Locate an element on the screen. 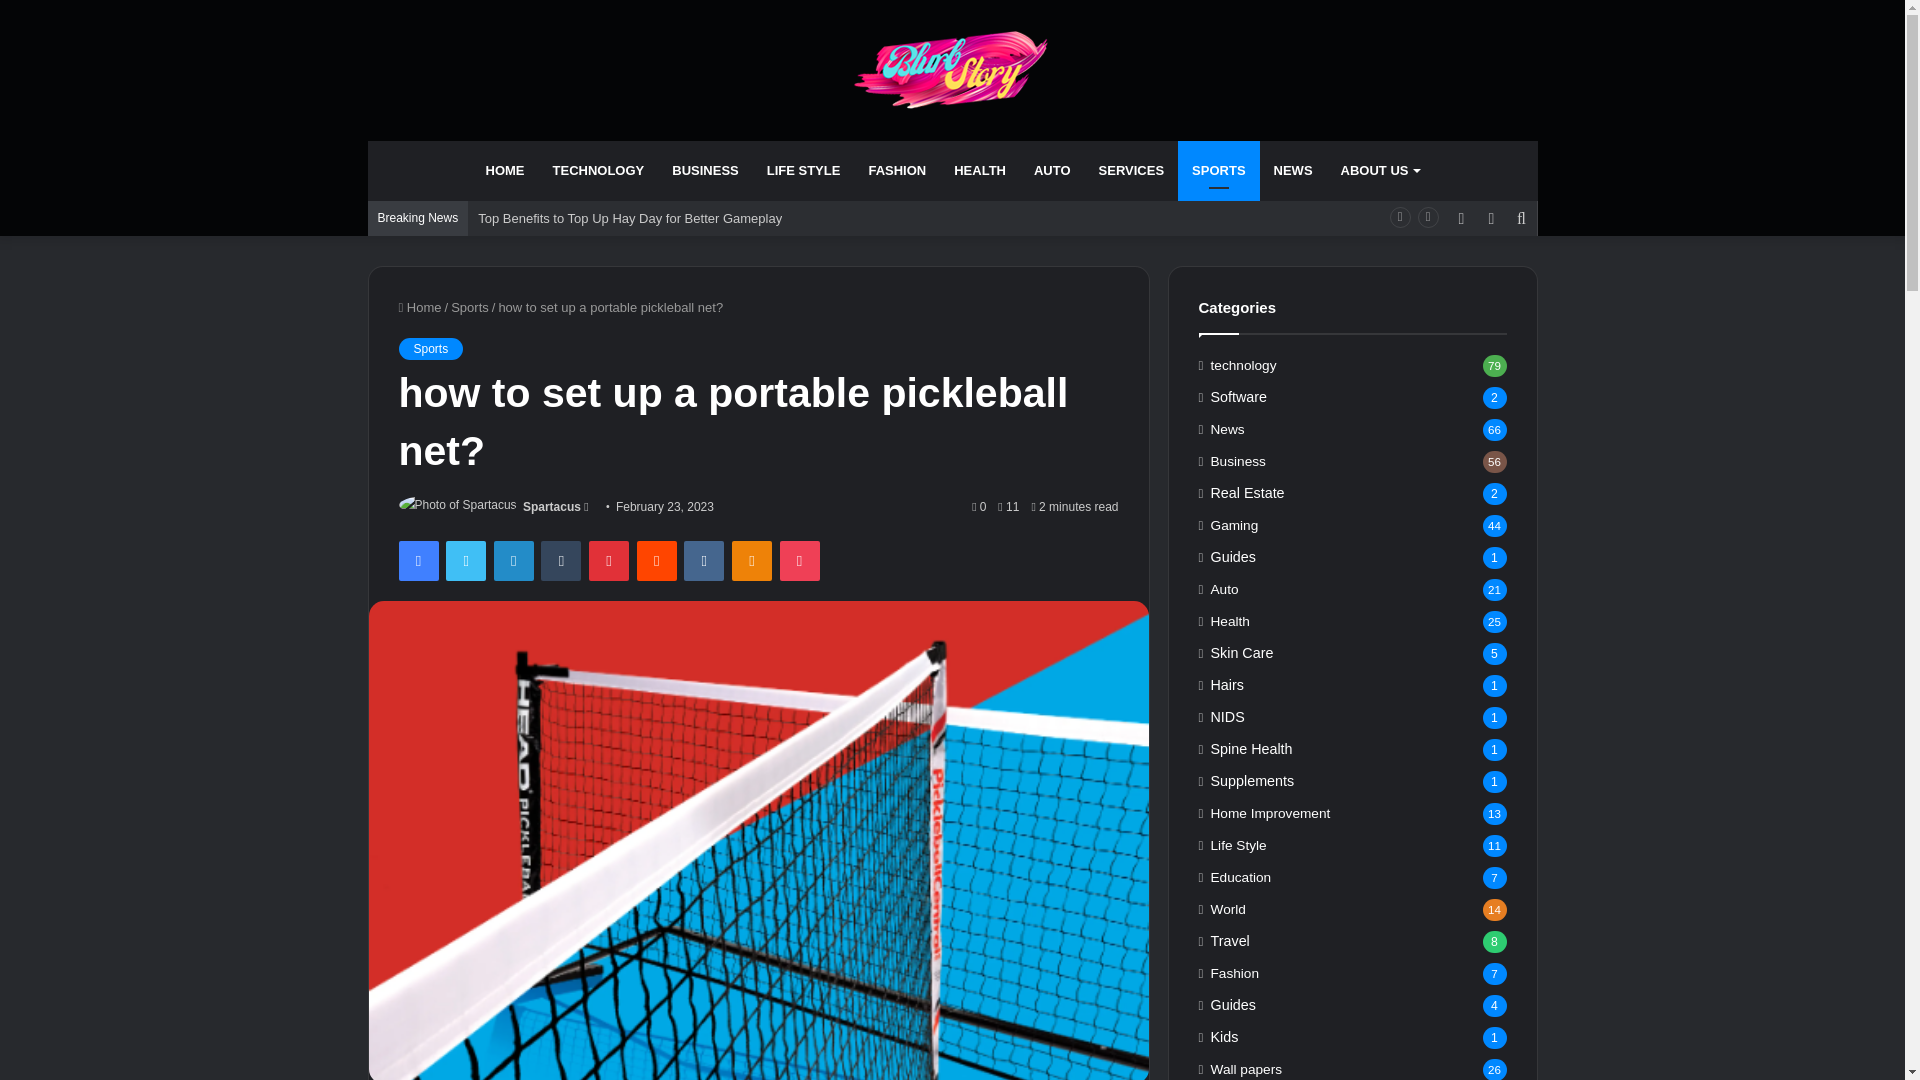 Image resolution: width=1920 pixels, height=1080 pixels. Pinterest is located at coordinates (609, 561).